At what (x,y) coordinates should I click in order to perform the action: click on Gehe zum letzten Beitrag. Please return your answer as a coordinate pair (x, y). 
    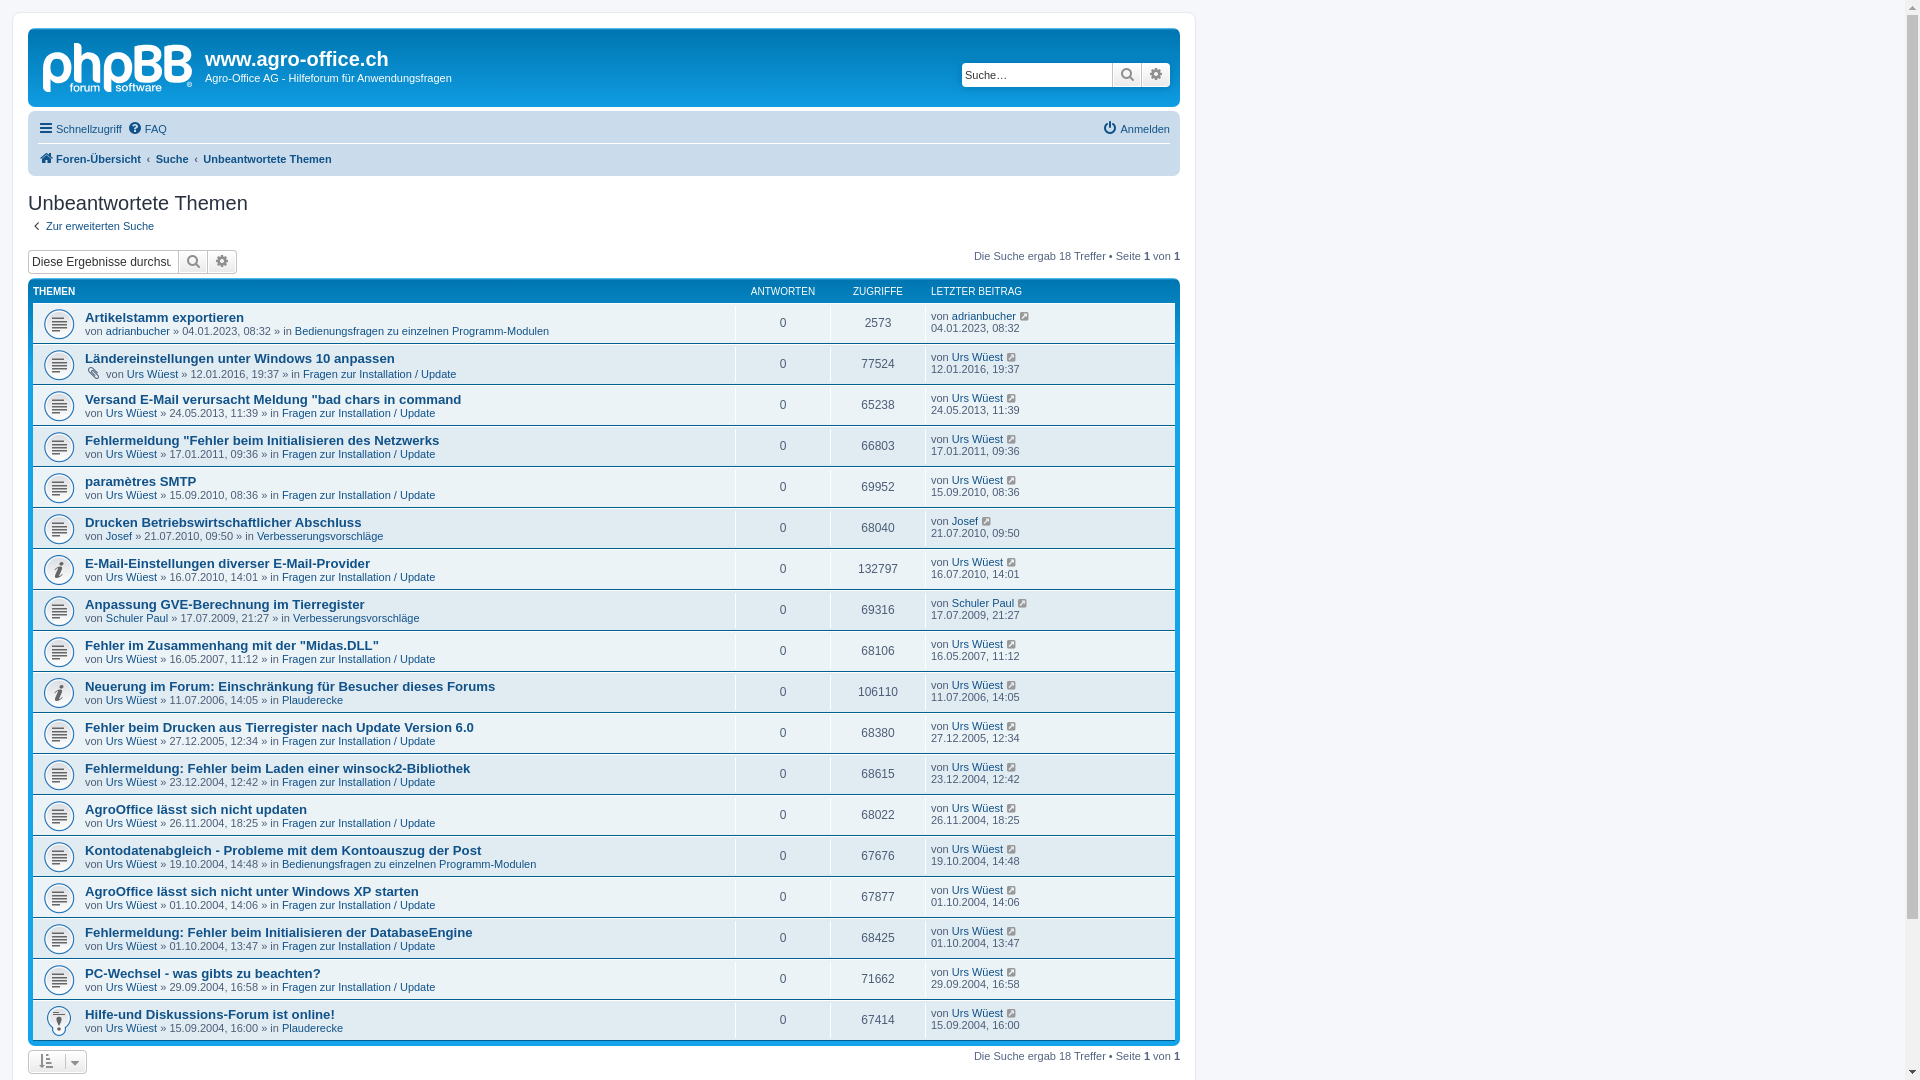
    Looking at the image, I should click on (1012, 972).